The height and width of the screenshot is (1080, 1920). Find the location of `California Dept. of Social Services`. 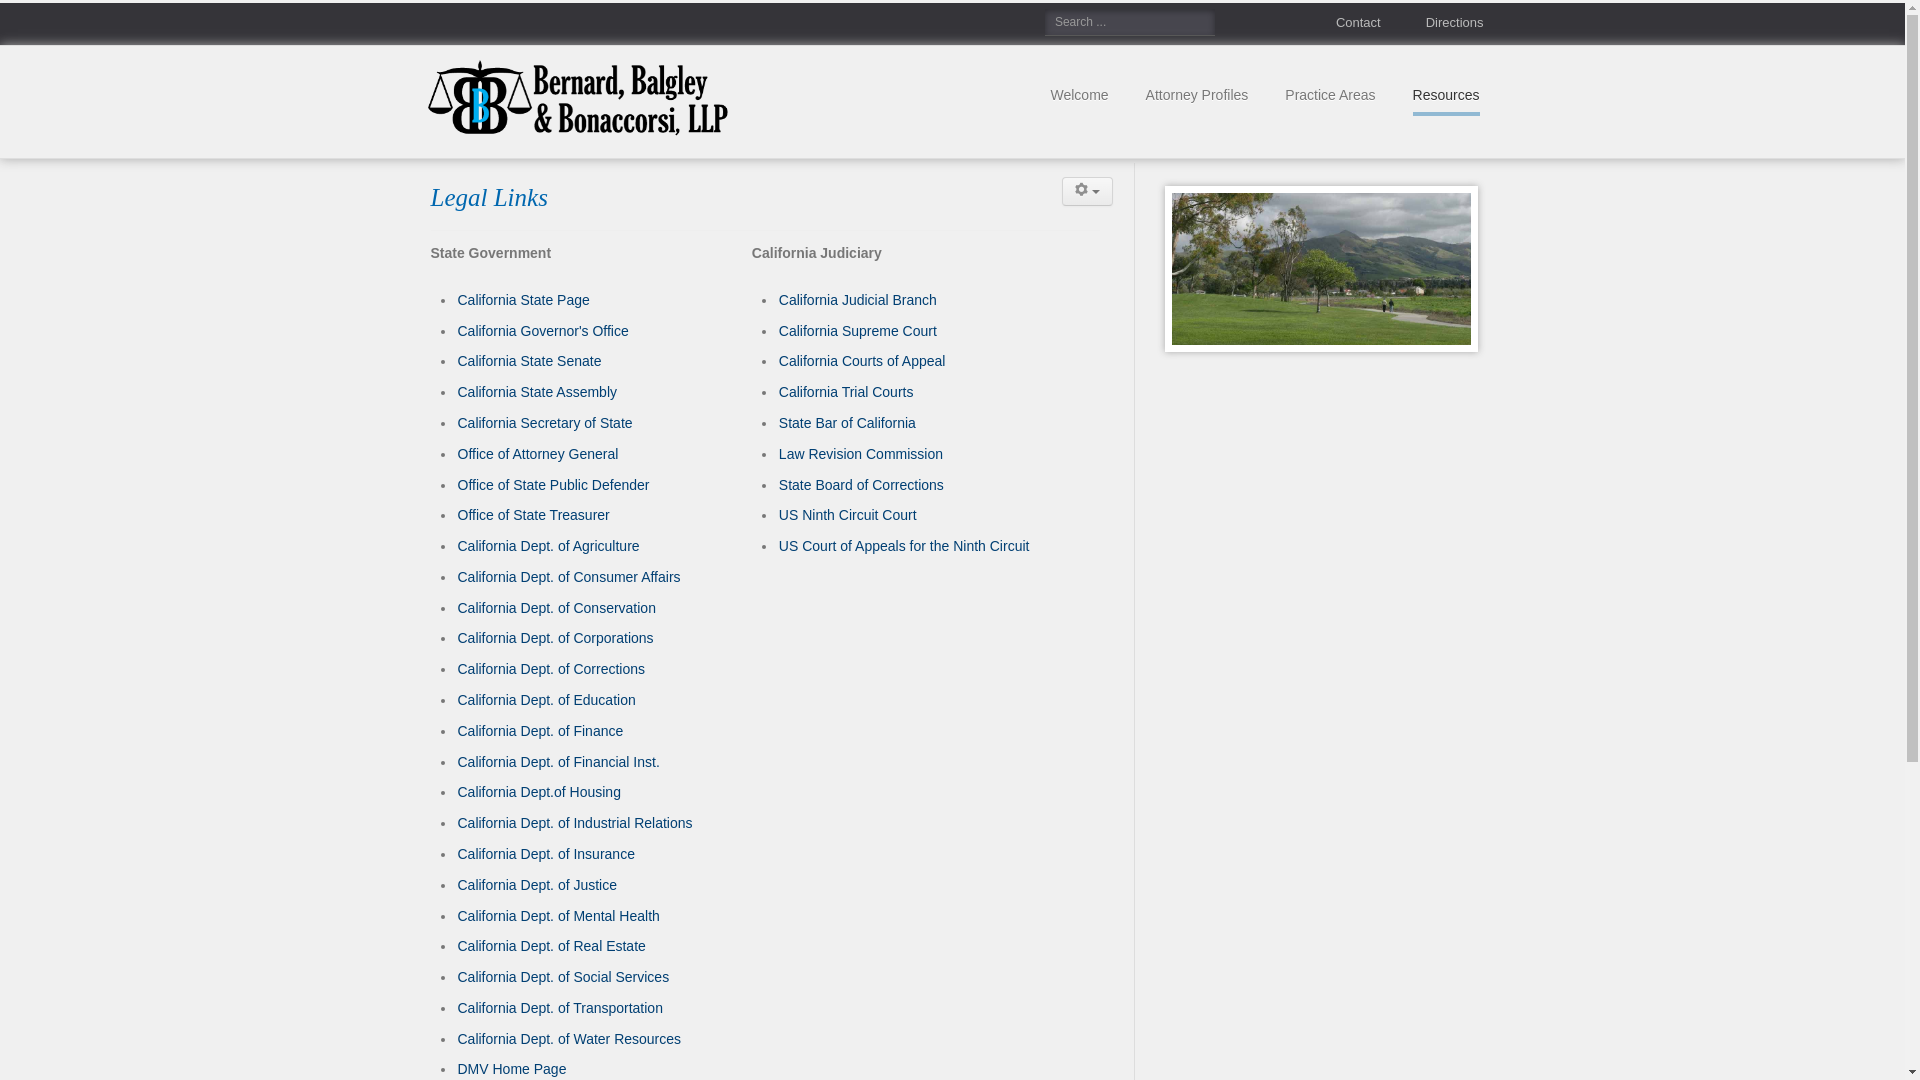

California Dept. of Social Services is located at coordinates (564, 977).